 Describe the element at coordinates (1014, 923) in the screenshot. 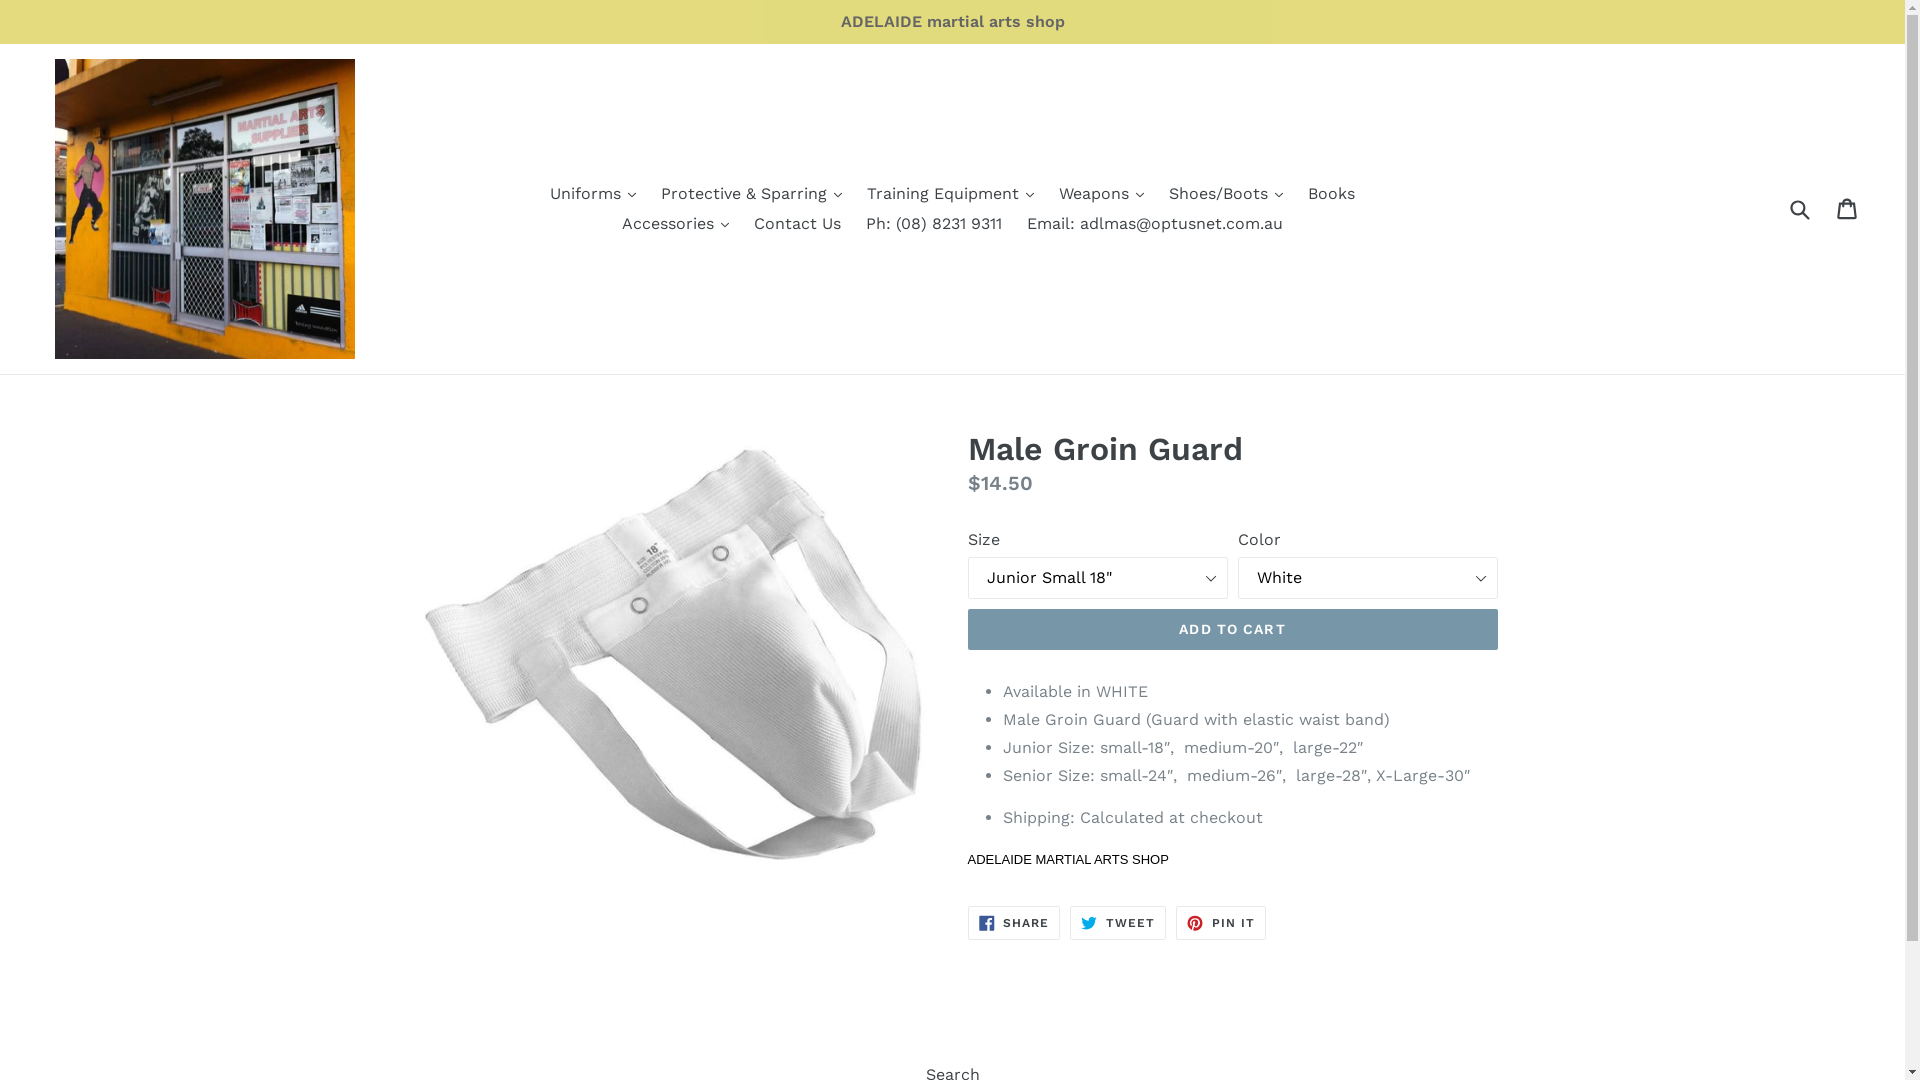

I see `SHARE
SHARE ON FACEBOOK` at that location.